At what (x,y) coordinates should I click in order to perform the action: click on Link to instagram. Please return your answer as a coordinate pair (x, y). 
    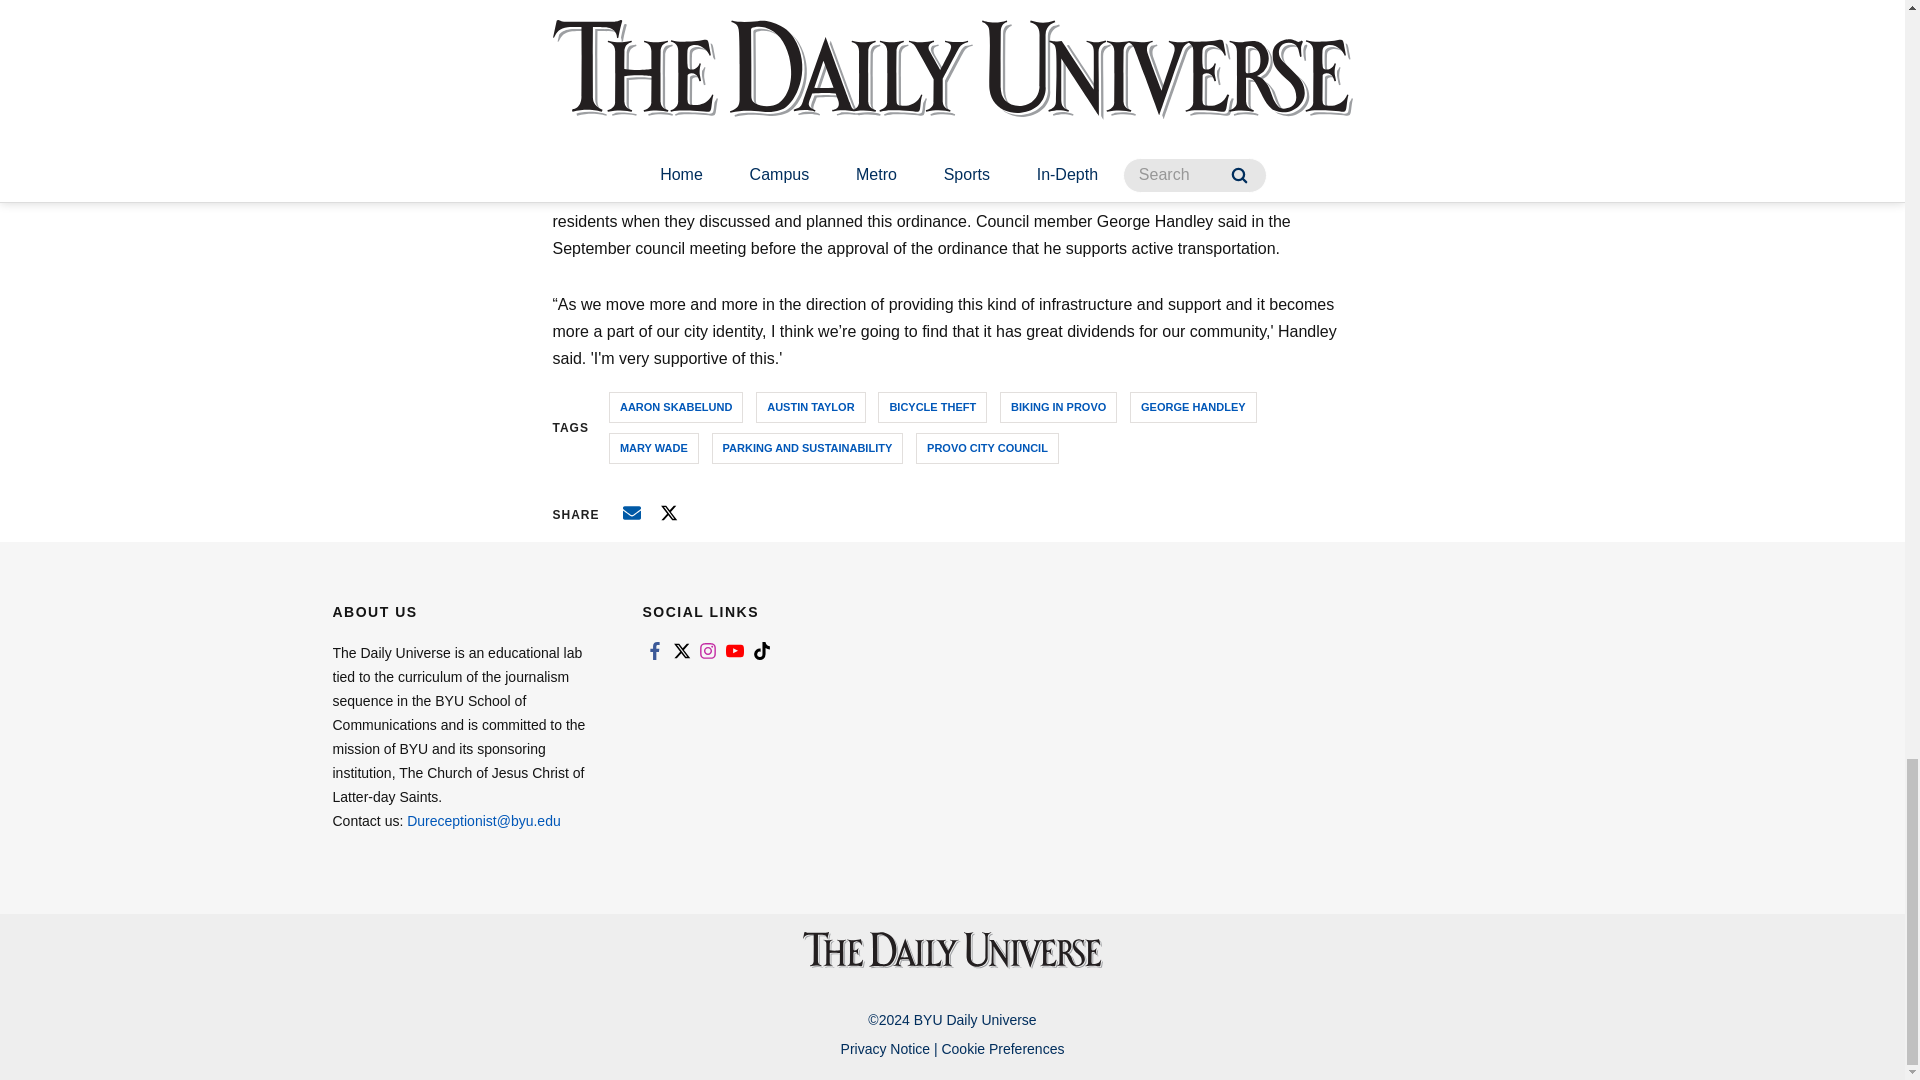
    Looking at the image, I should click on (708, 650).